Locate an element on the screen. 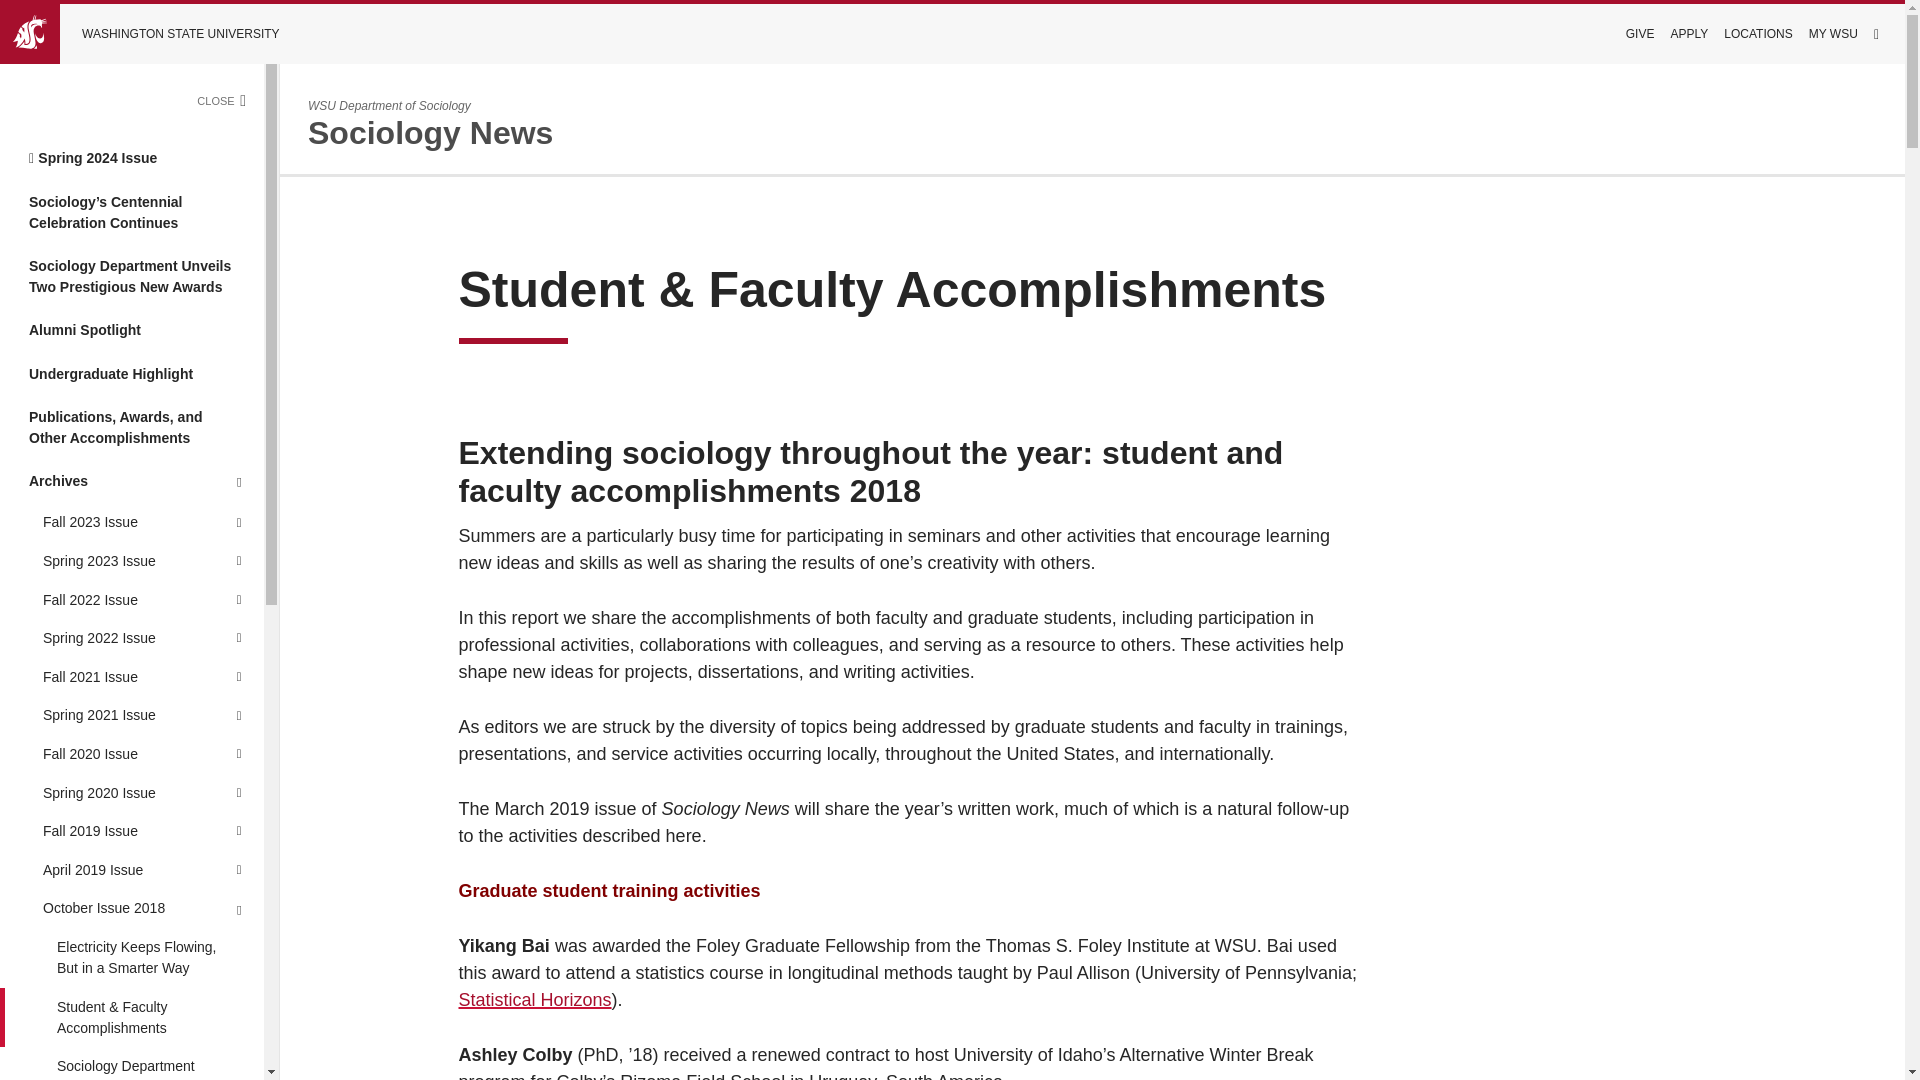 Image resolution: width=1920 pixels, height=1080 pixels. Archives is located at coordinates (132, 482).